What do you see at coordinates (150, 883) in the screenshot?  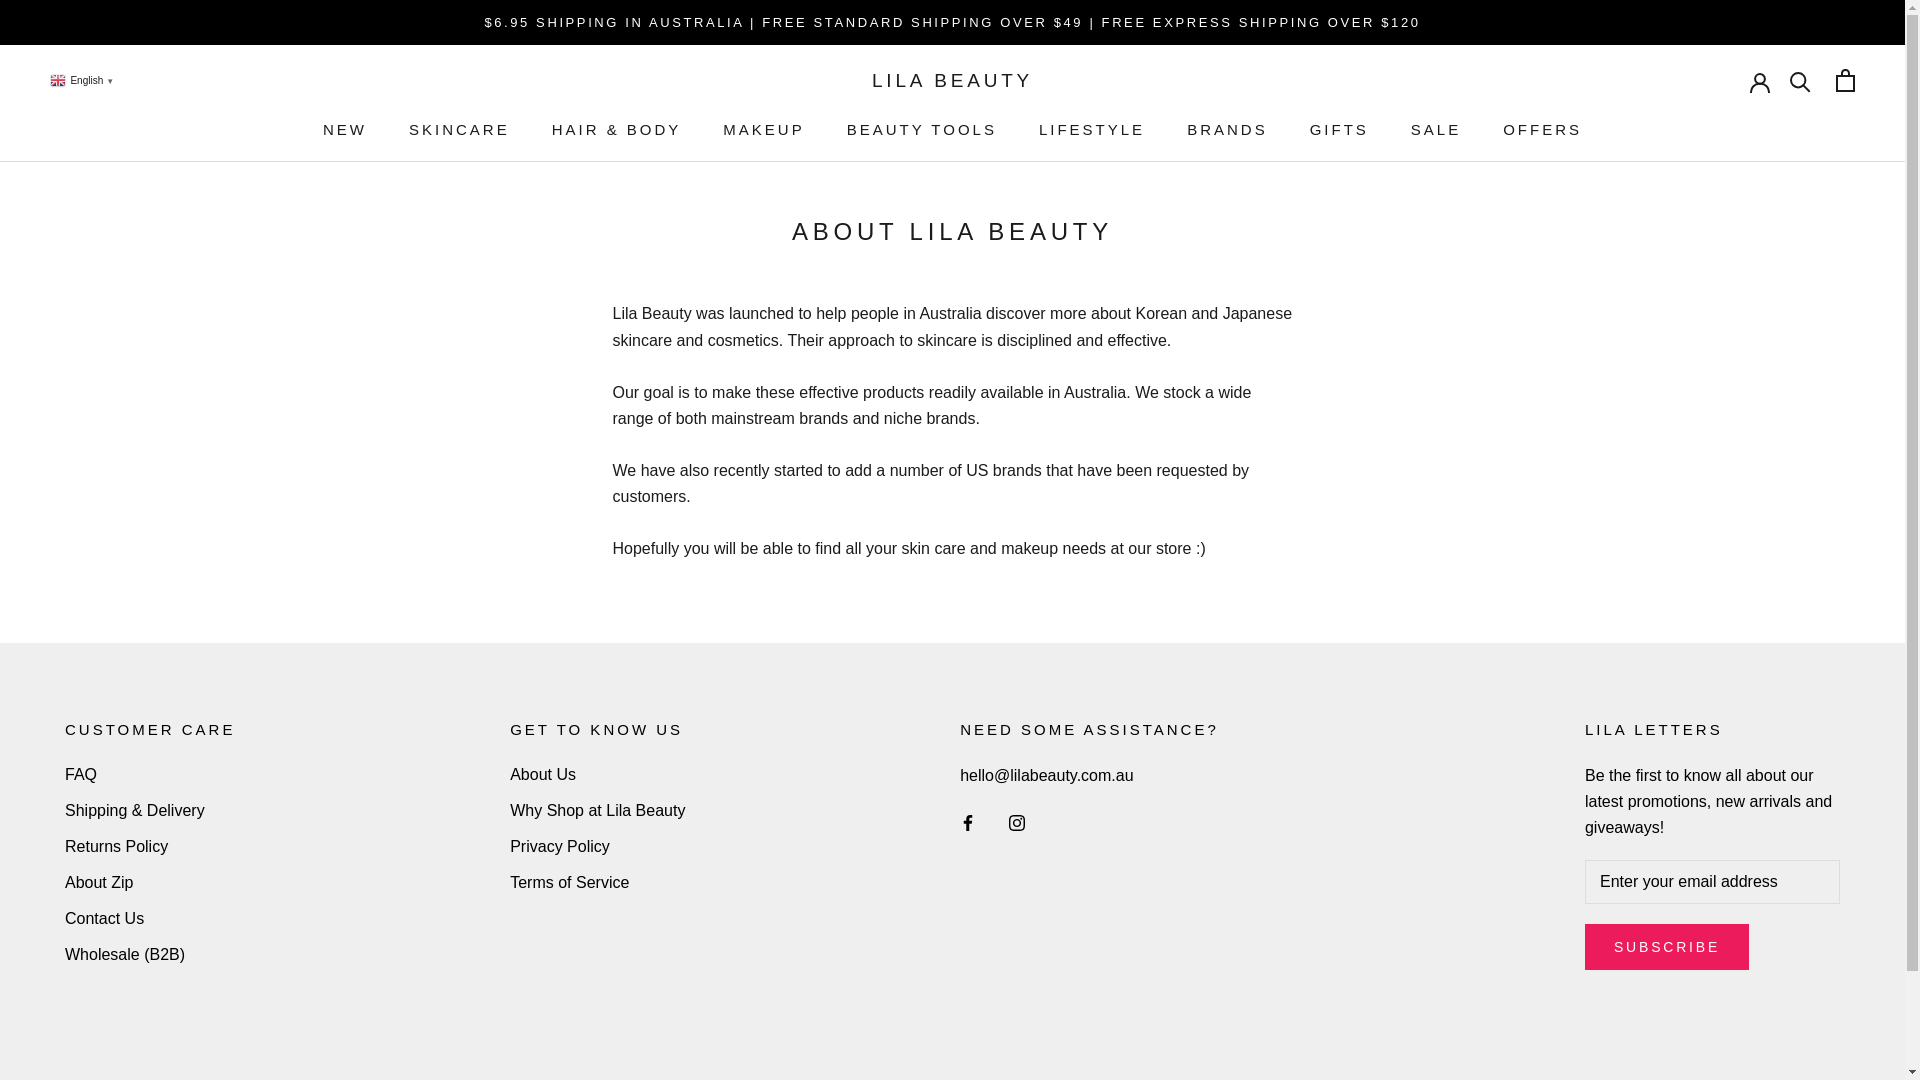 I see `About Zip` at bounding box center [150, 883].